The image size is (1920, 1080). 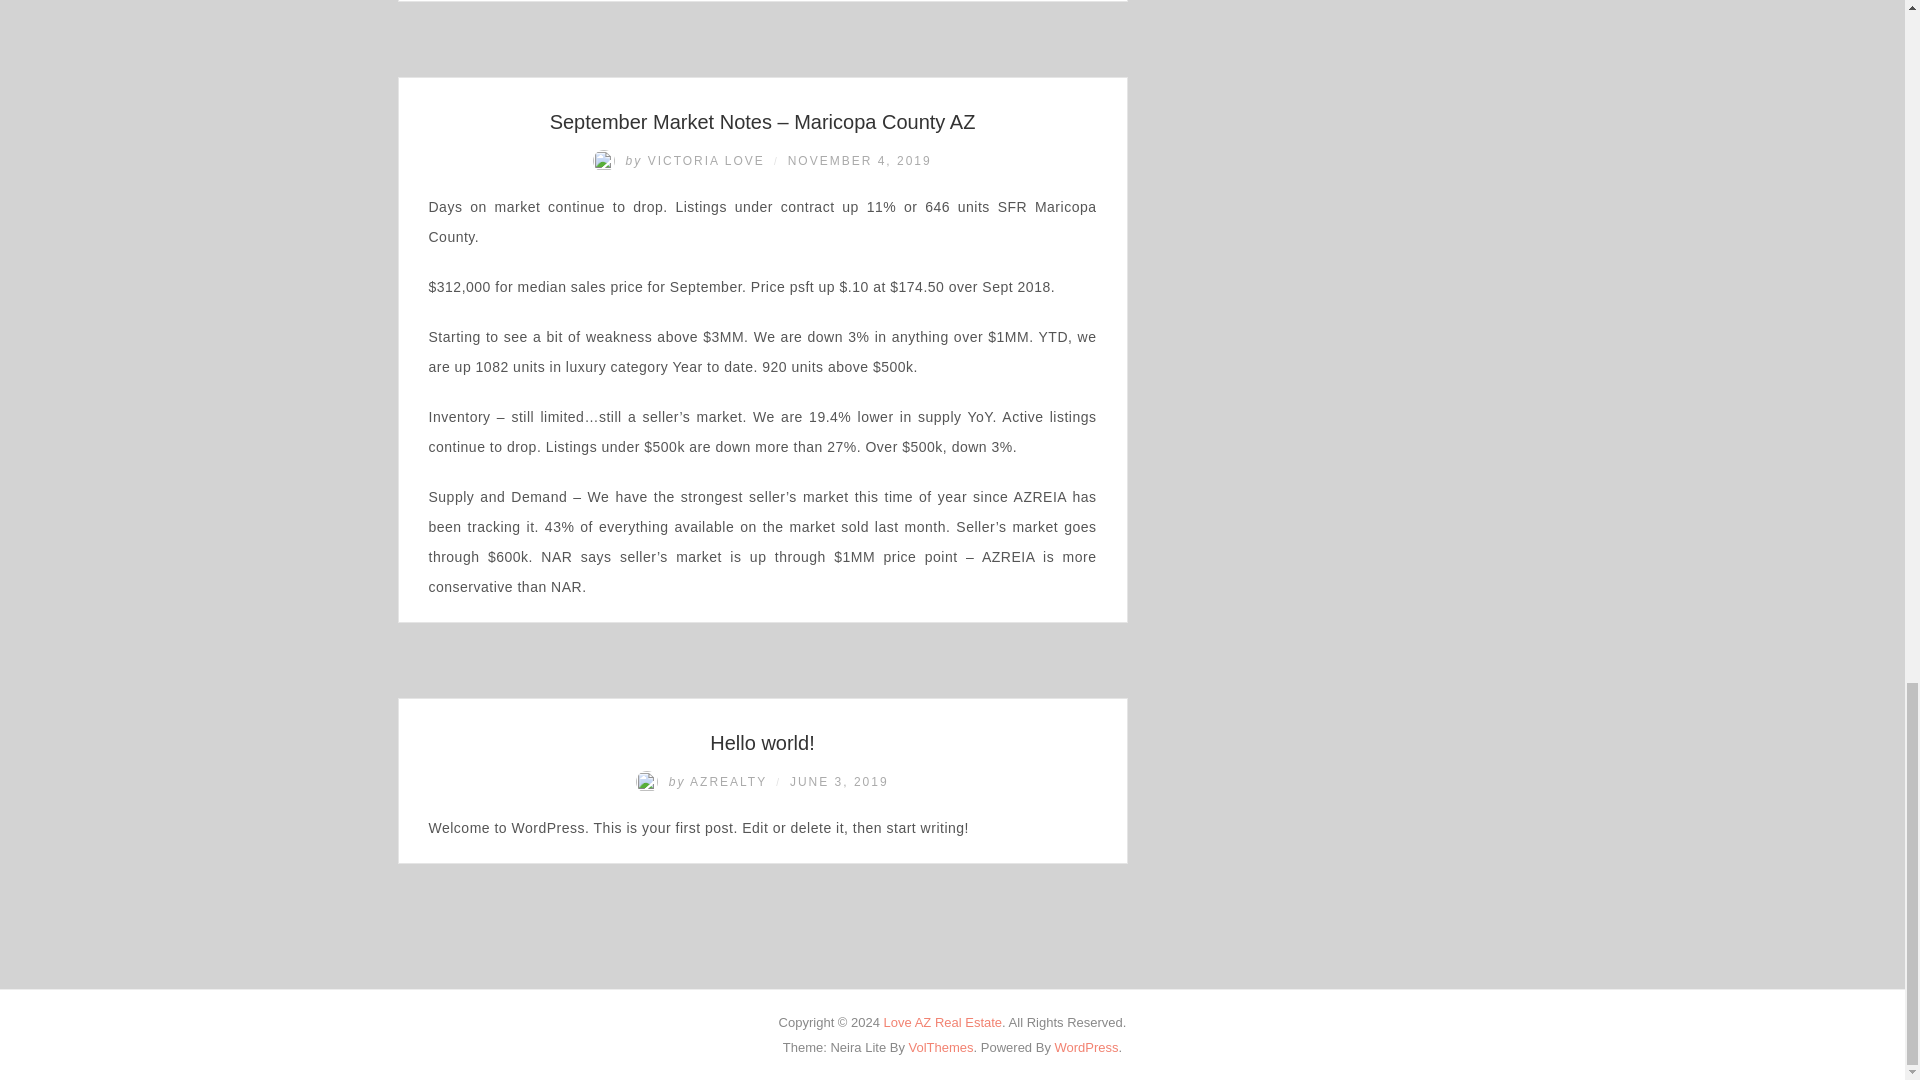 I want to click on by VICTORIA LOVE, so click(x=681, y=161).